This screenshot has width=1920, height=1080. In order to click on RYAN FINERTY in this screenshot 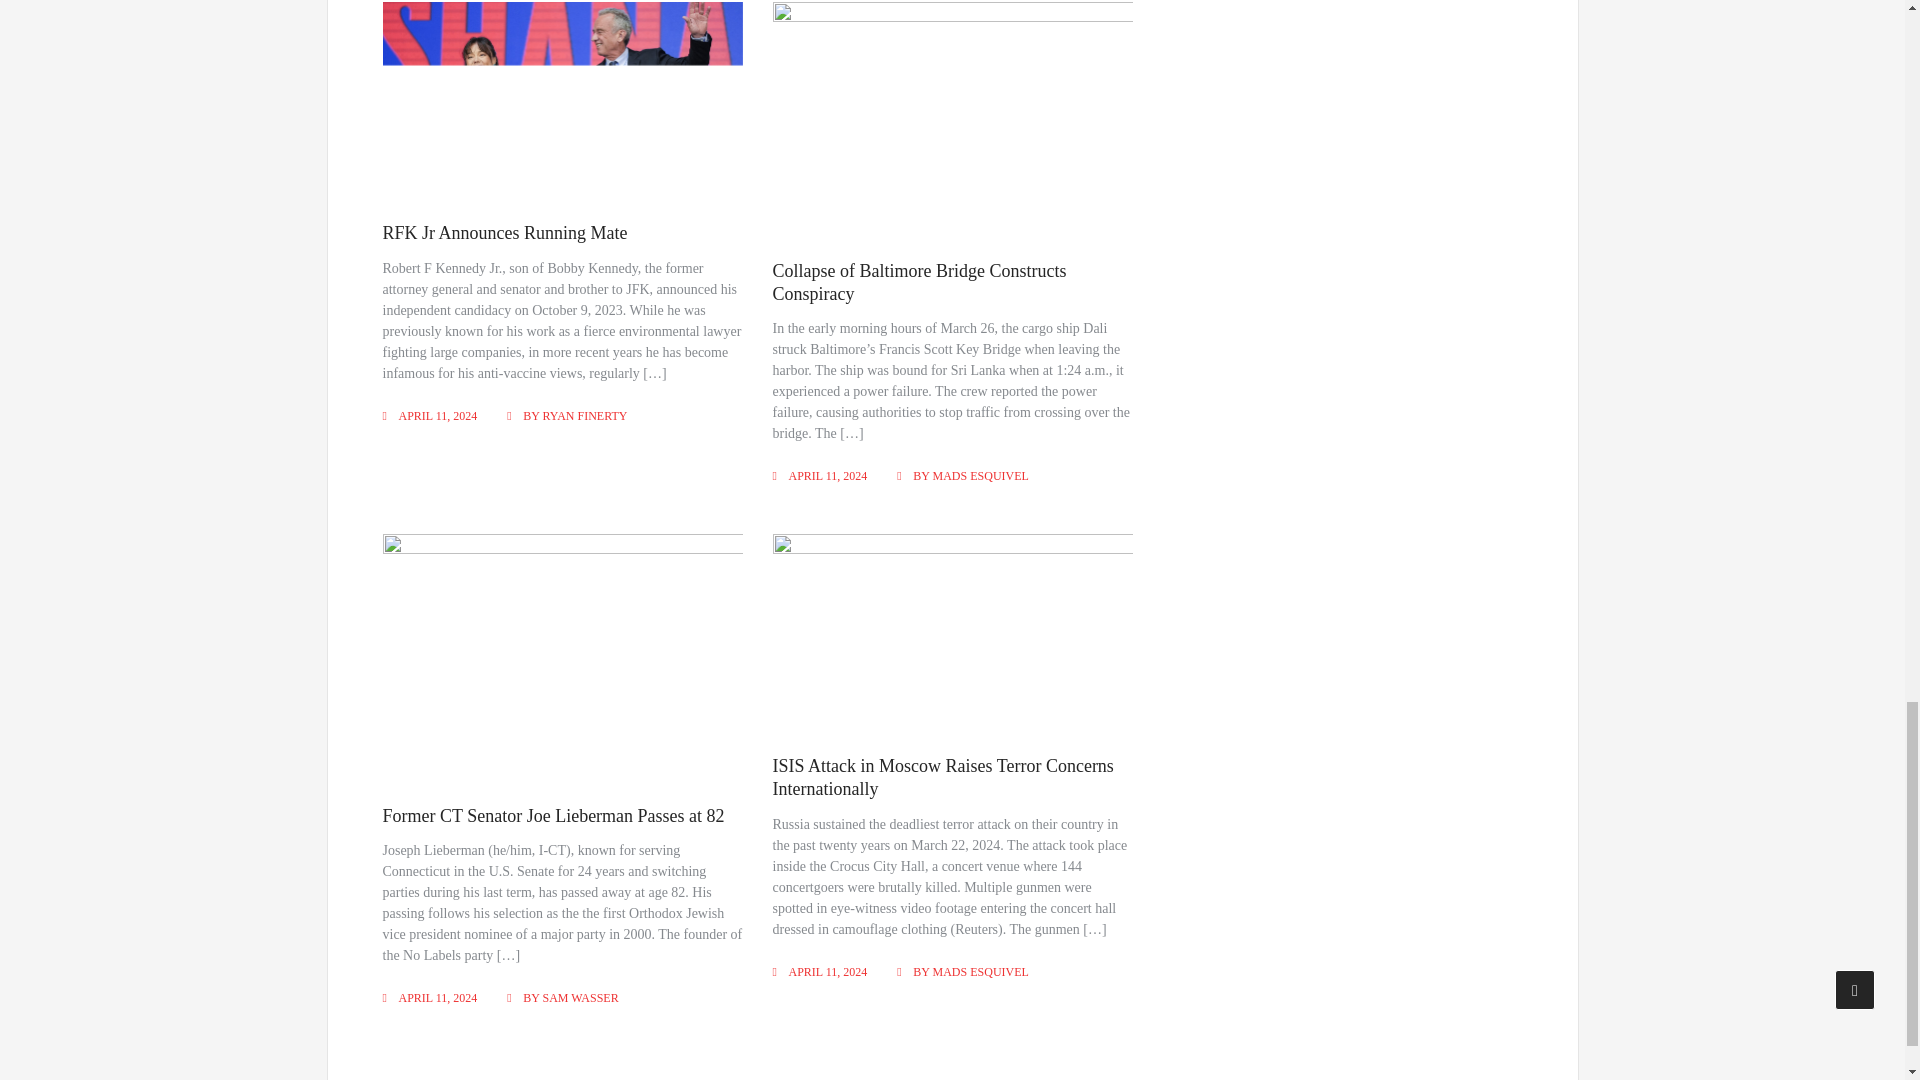, I will do `click(585, 416)`.